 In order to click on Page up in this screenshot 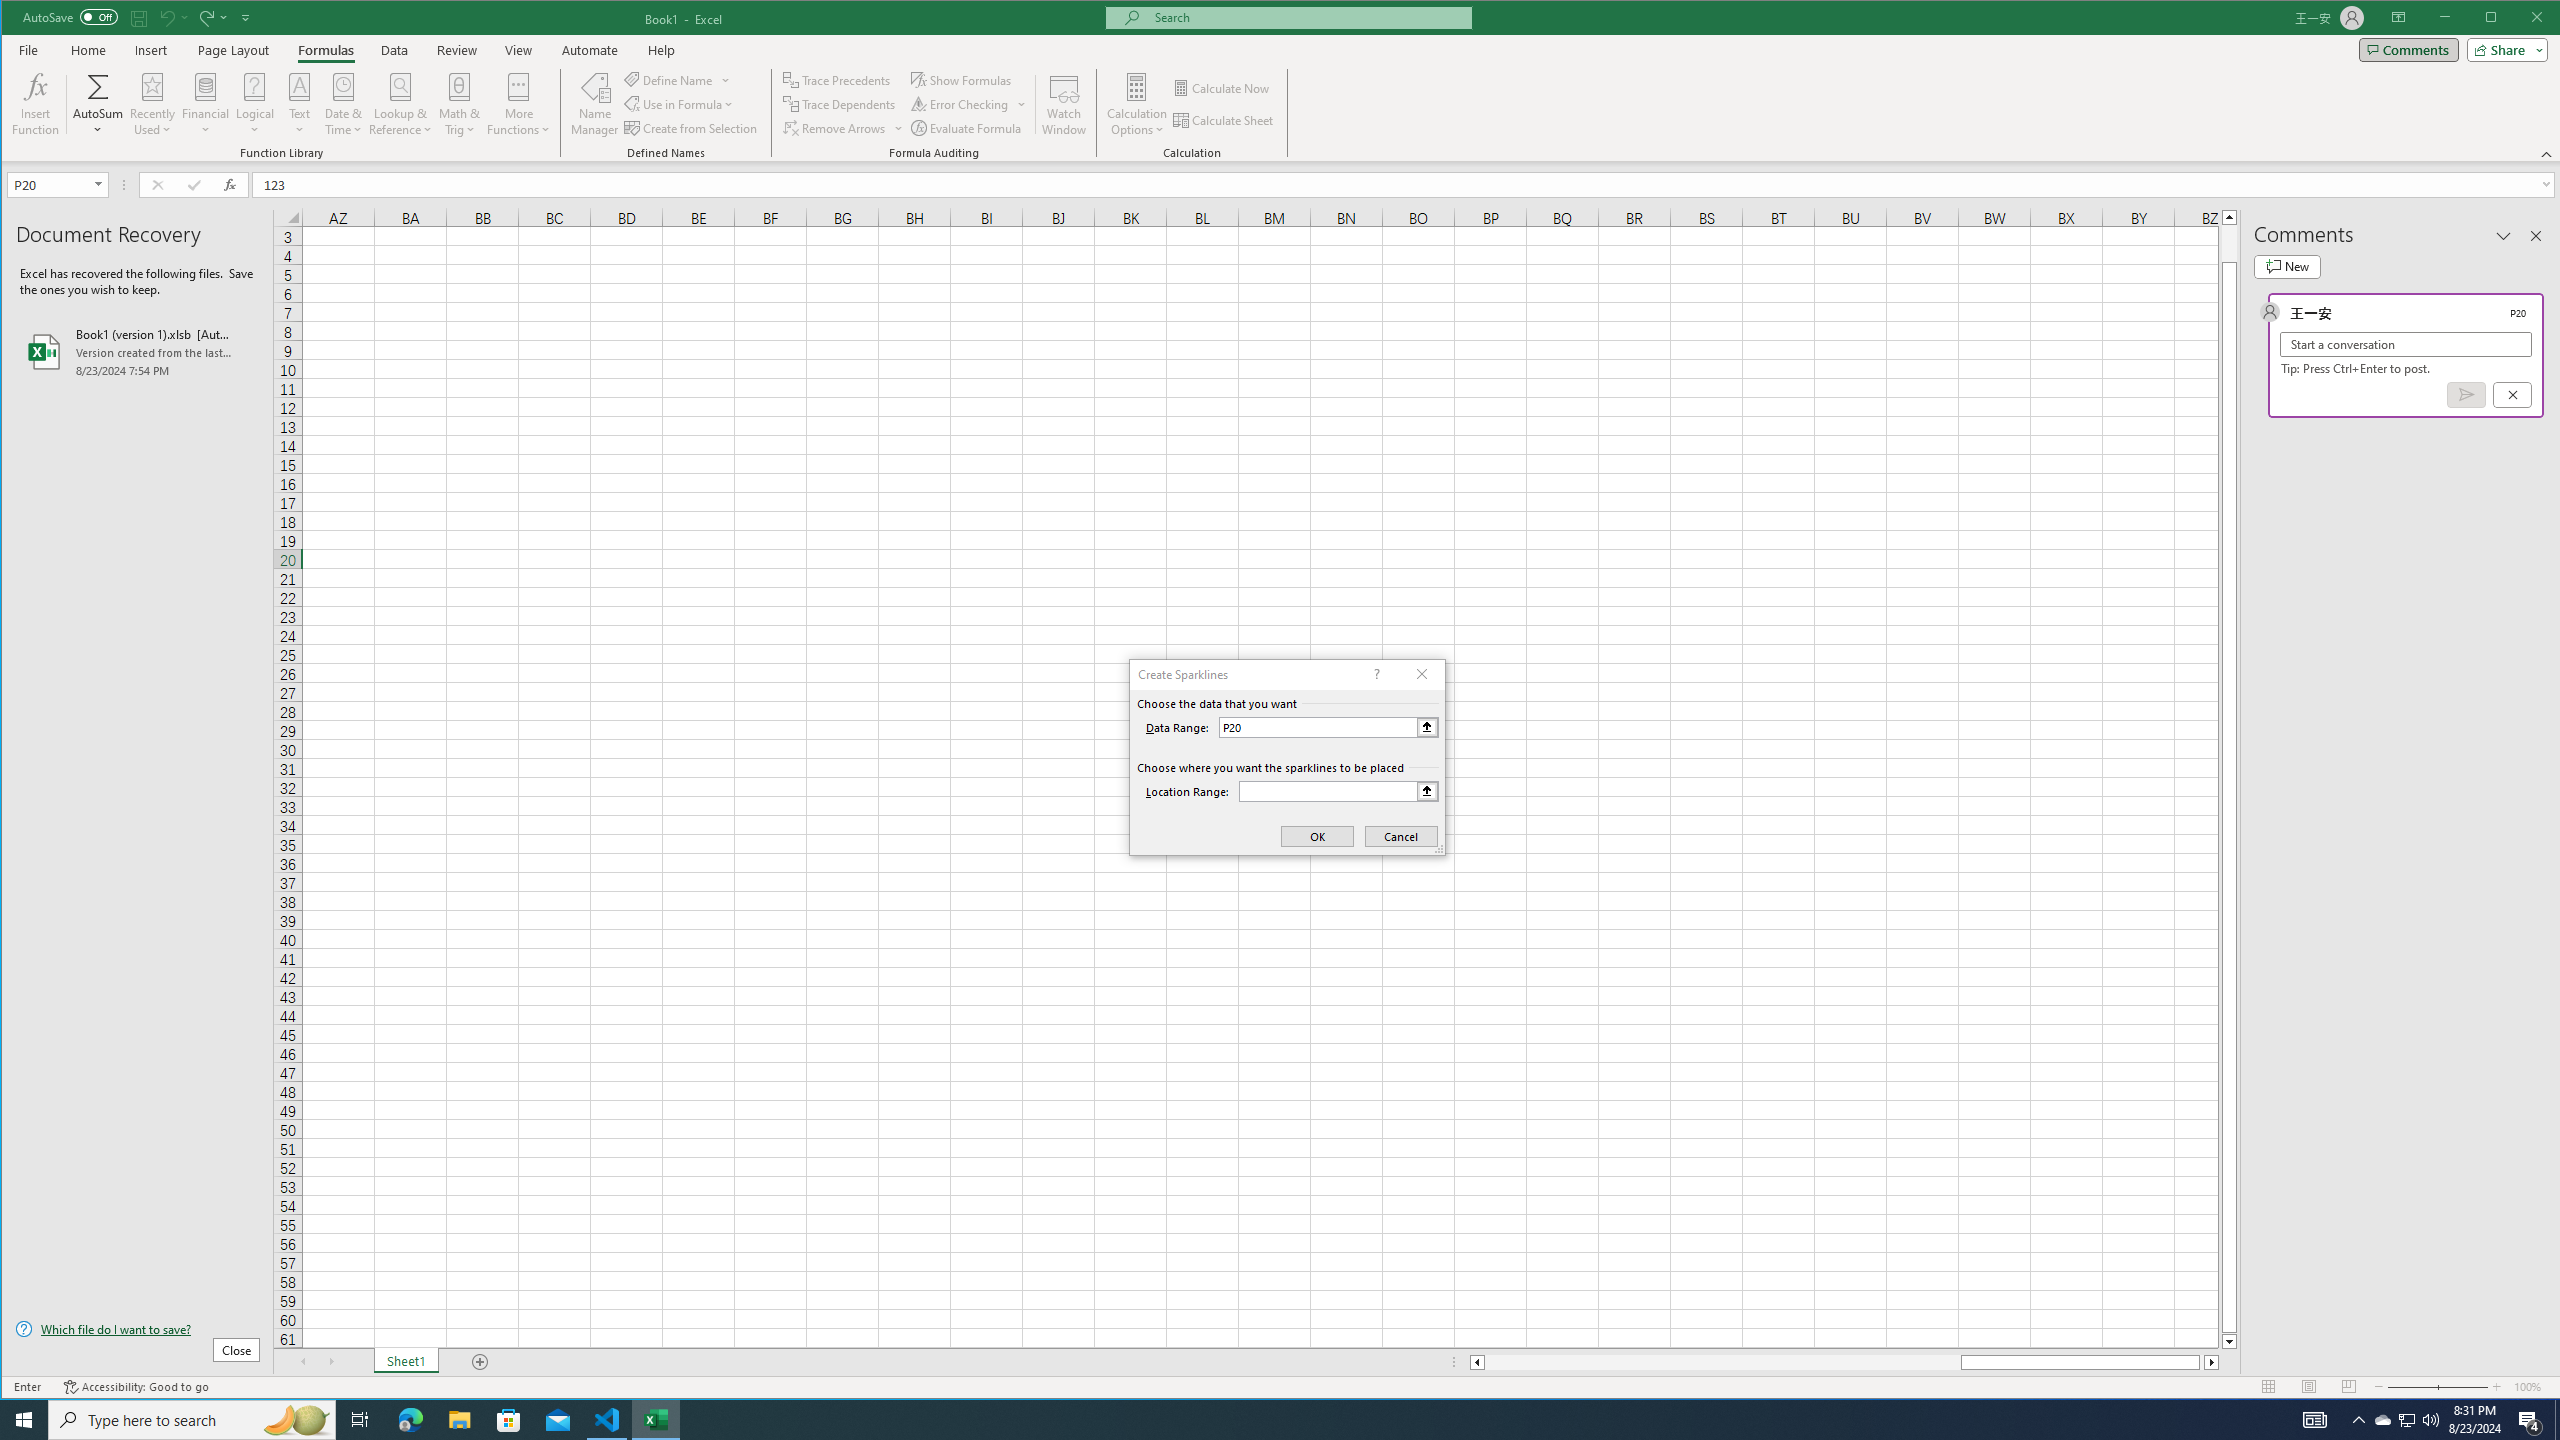, I will do `click(2230, 243)`.